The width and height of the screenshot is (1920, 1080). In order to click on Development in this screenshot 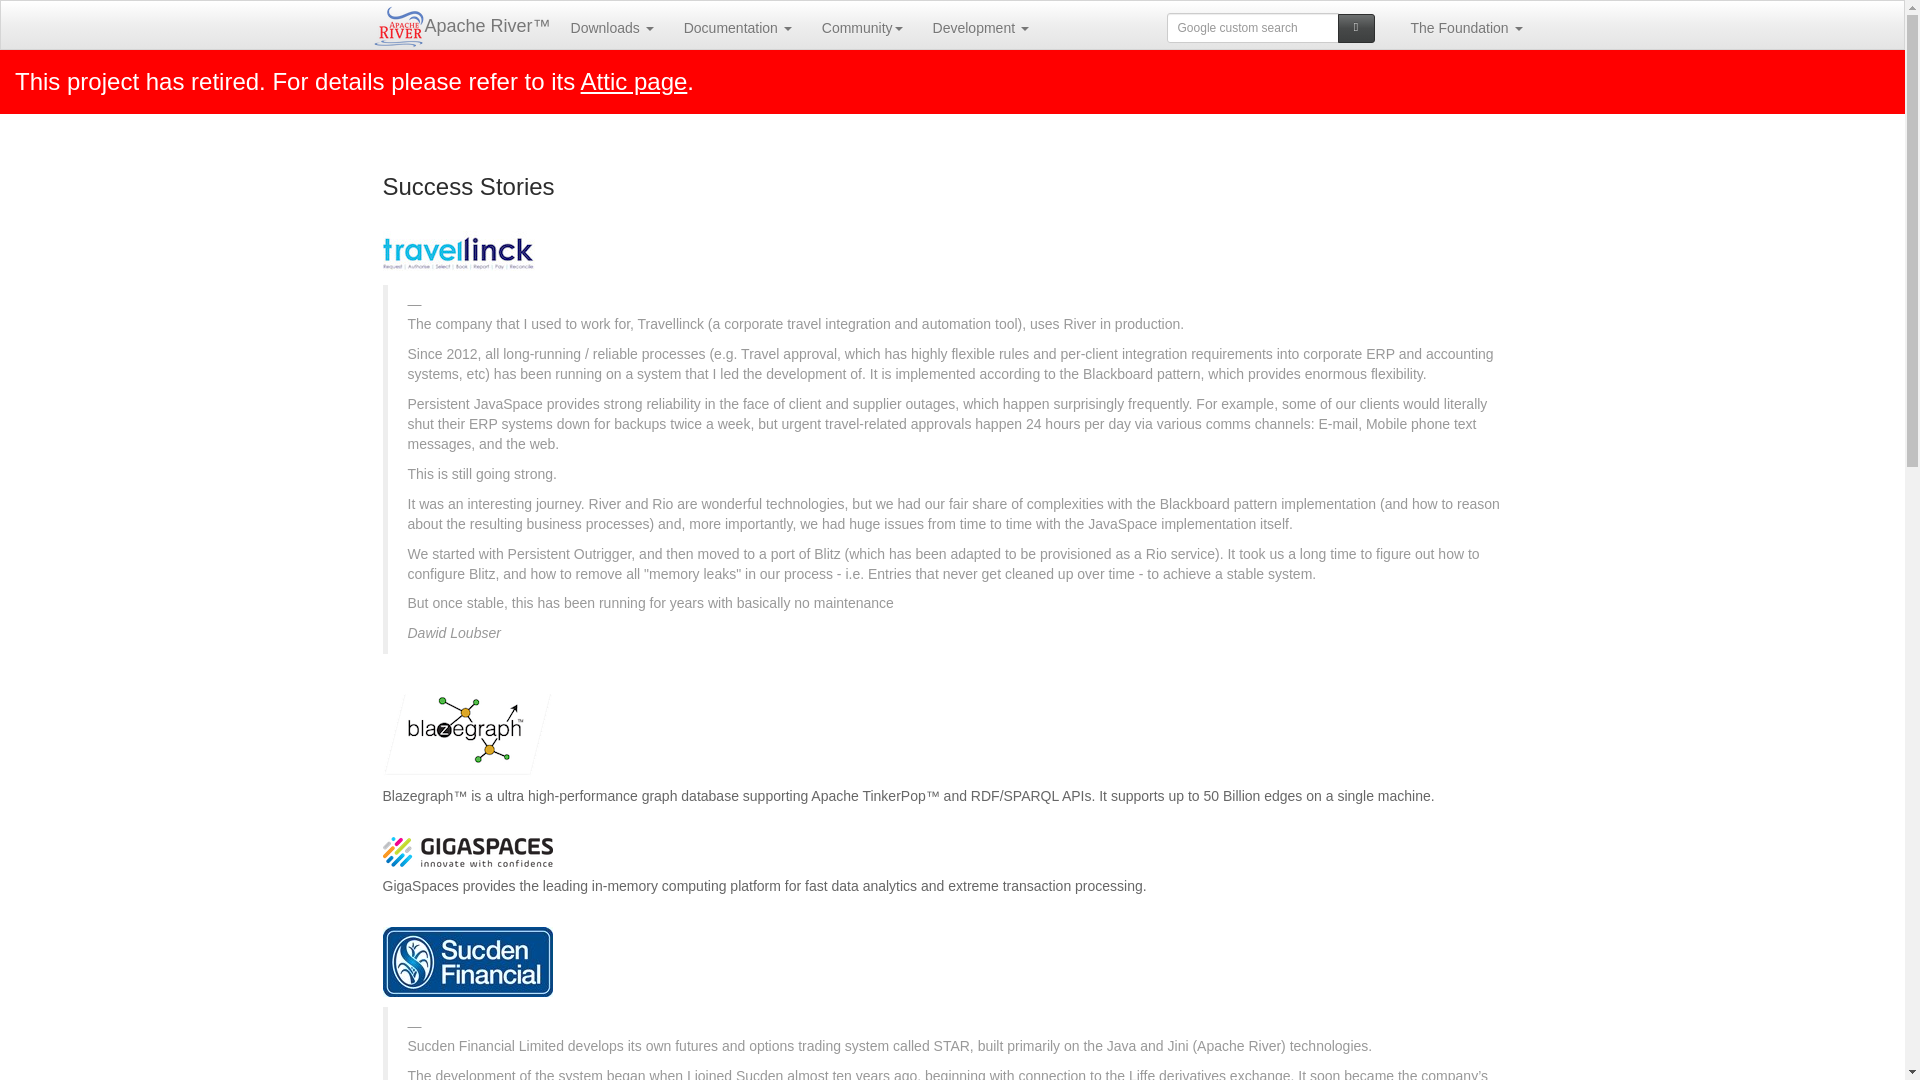, I will do `click(980, 26)`.